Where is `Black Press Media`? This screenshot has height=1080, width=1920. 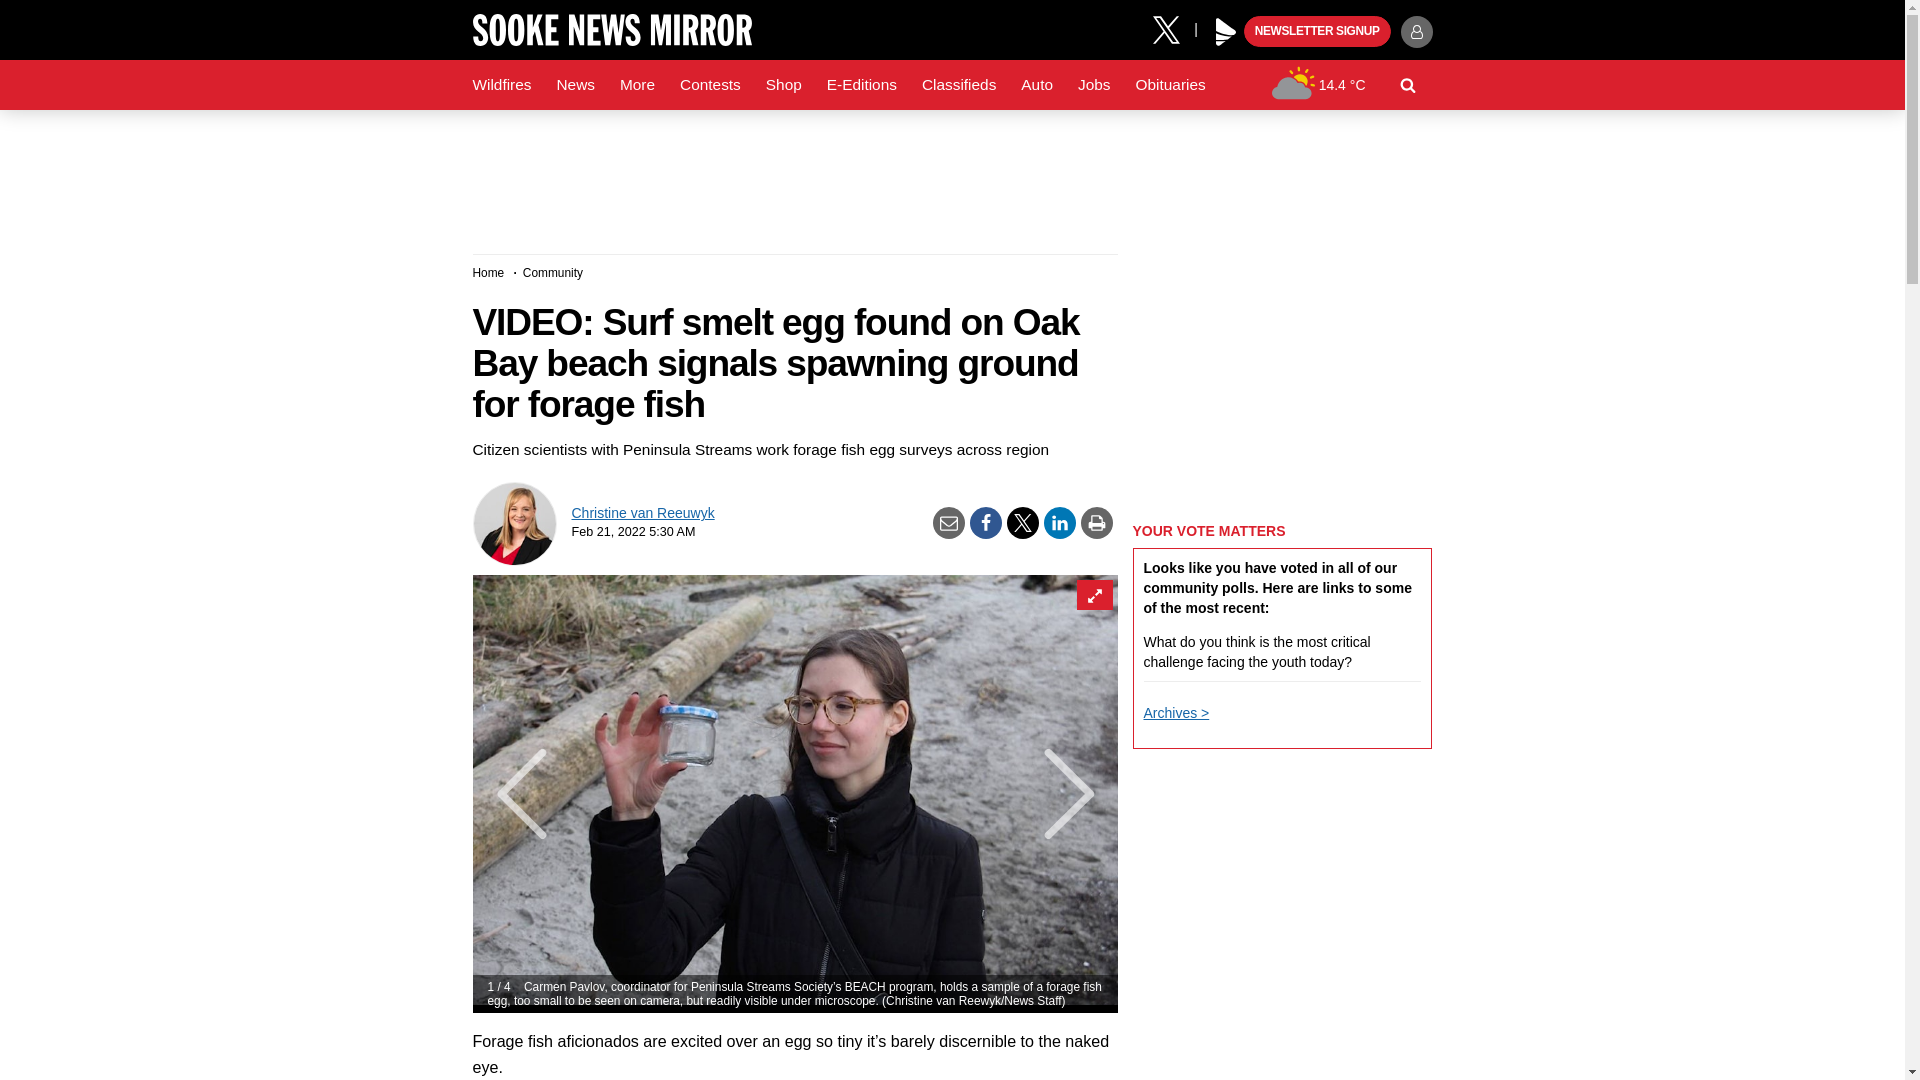 Black Press Media is located at coordinates (1226, 32).